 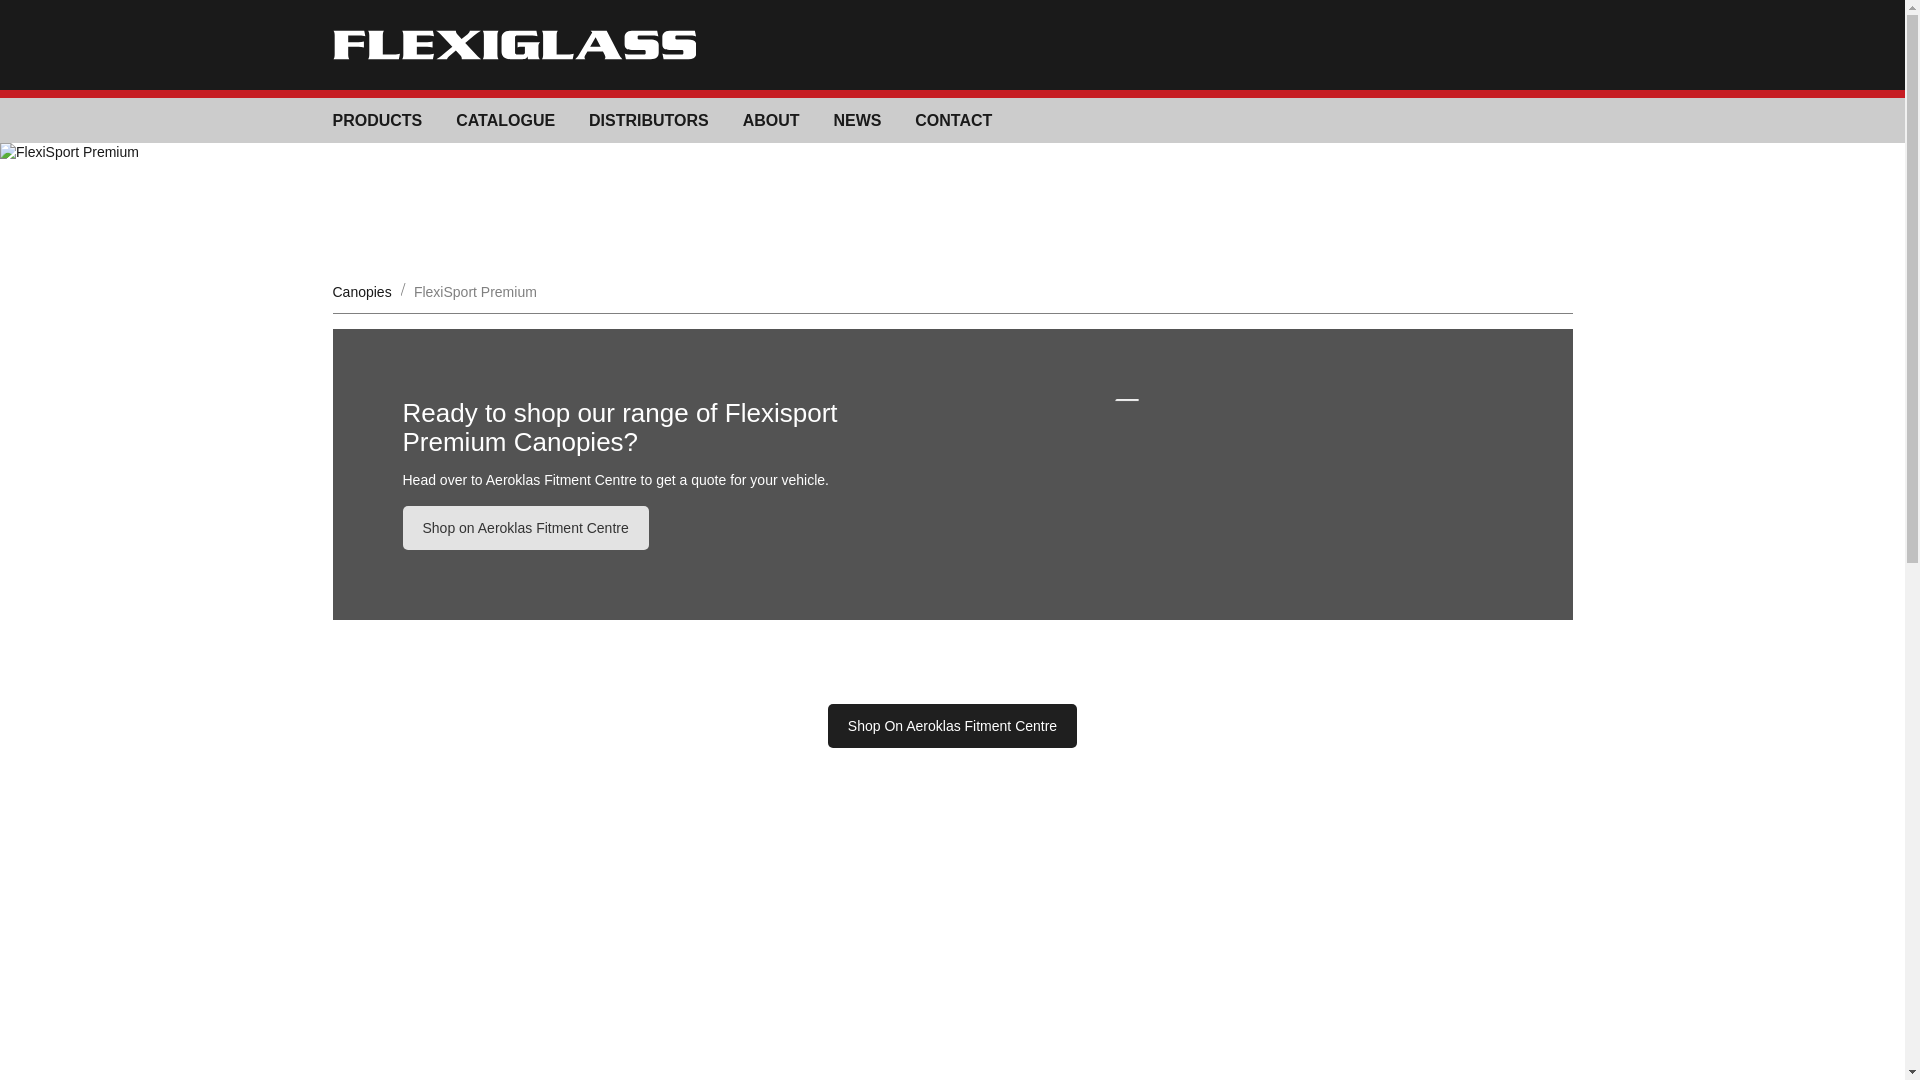 What do you see at coordinates (772, 120) in the screenshot?
I see `ABOUT` at bounding box center [772, 120].